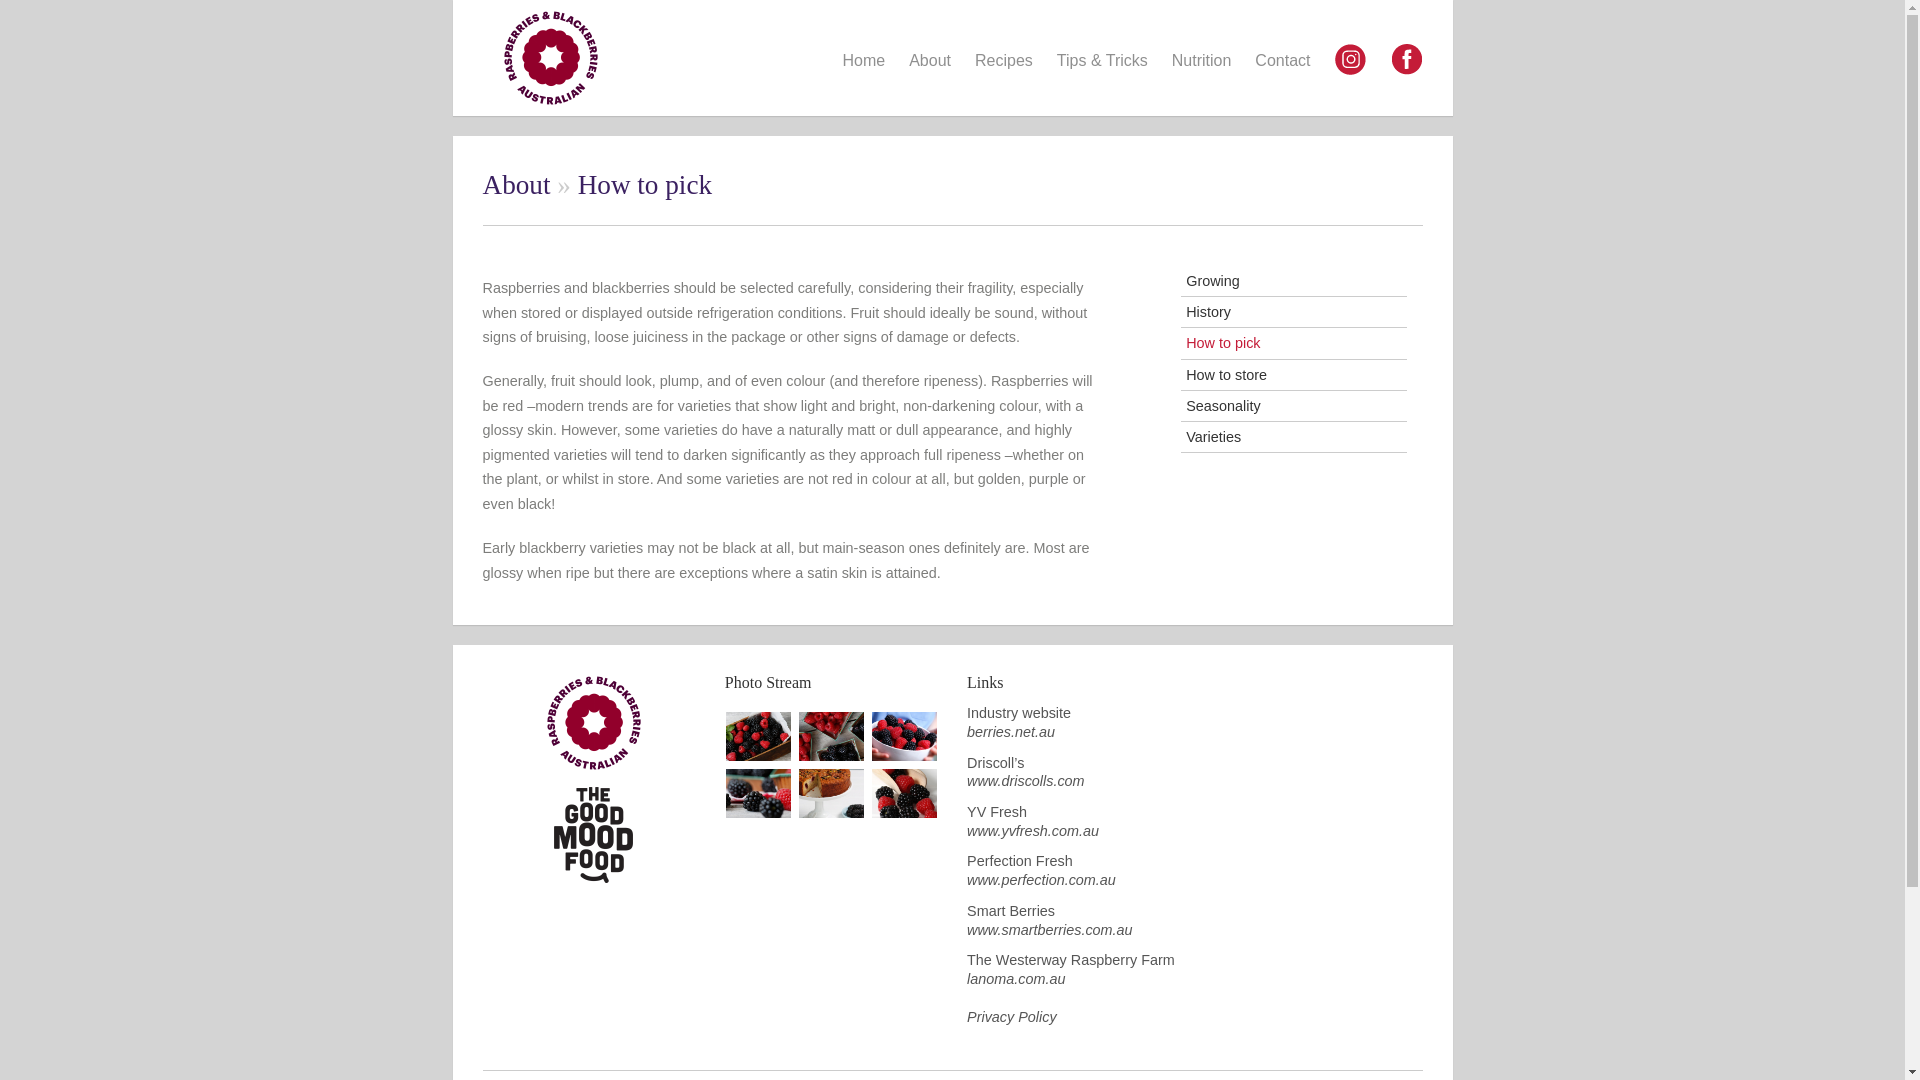 The image size is (1920, 1080). I want to click on History, so click(1208, 311).